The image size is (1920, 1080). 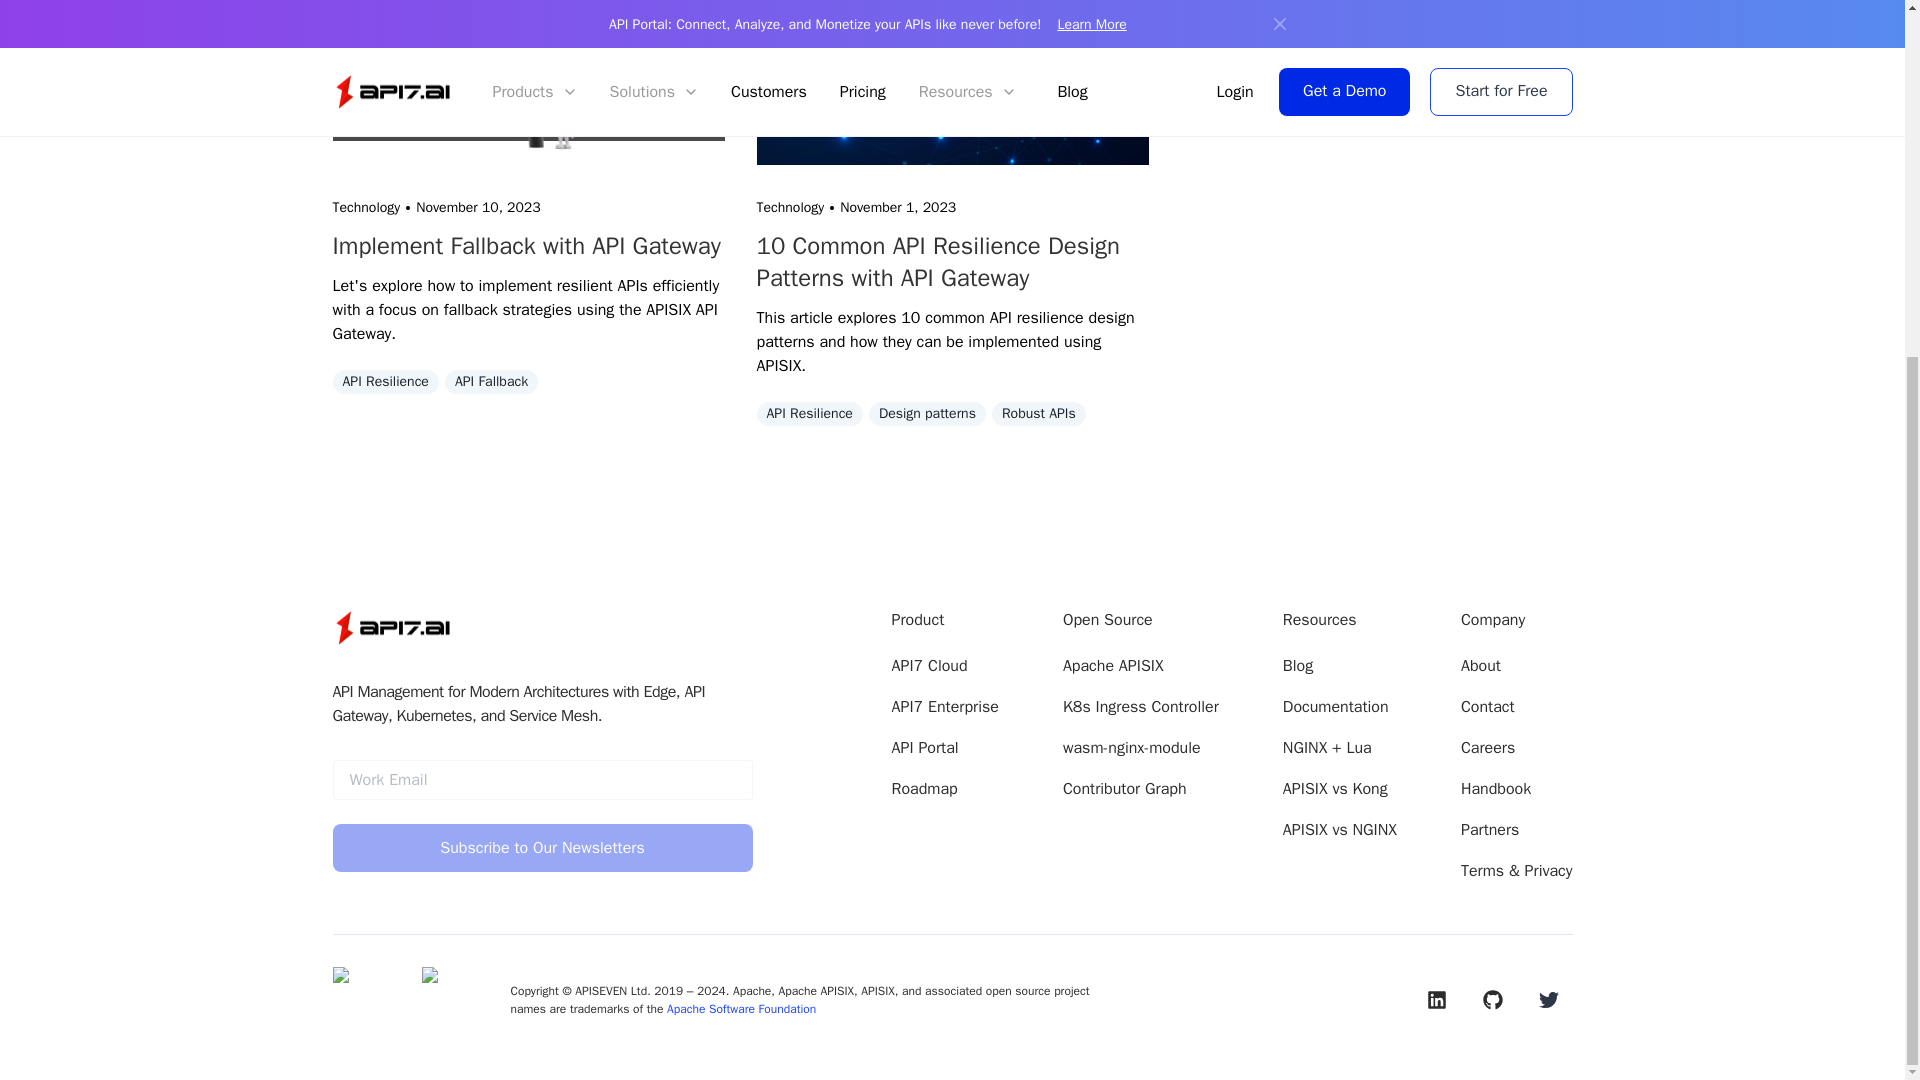 What do you see at coordinates (1141, 707) in the screenshot?
I see `K8s Ingress Controller` at bounding box center [1141, 707].